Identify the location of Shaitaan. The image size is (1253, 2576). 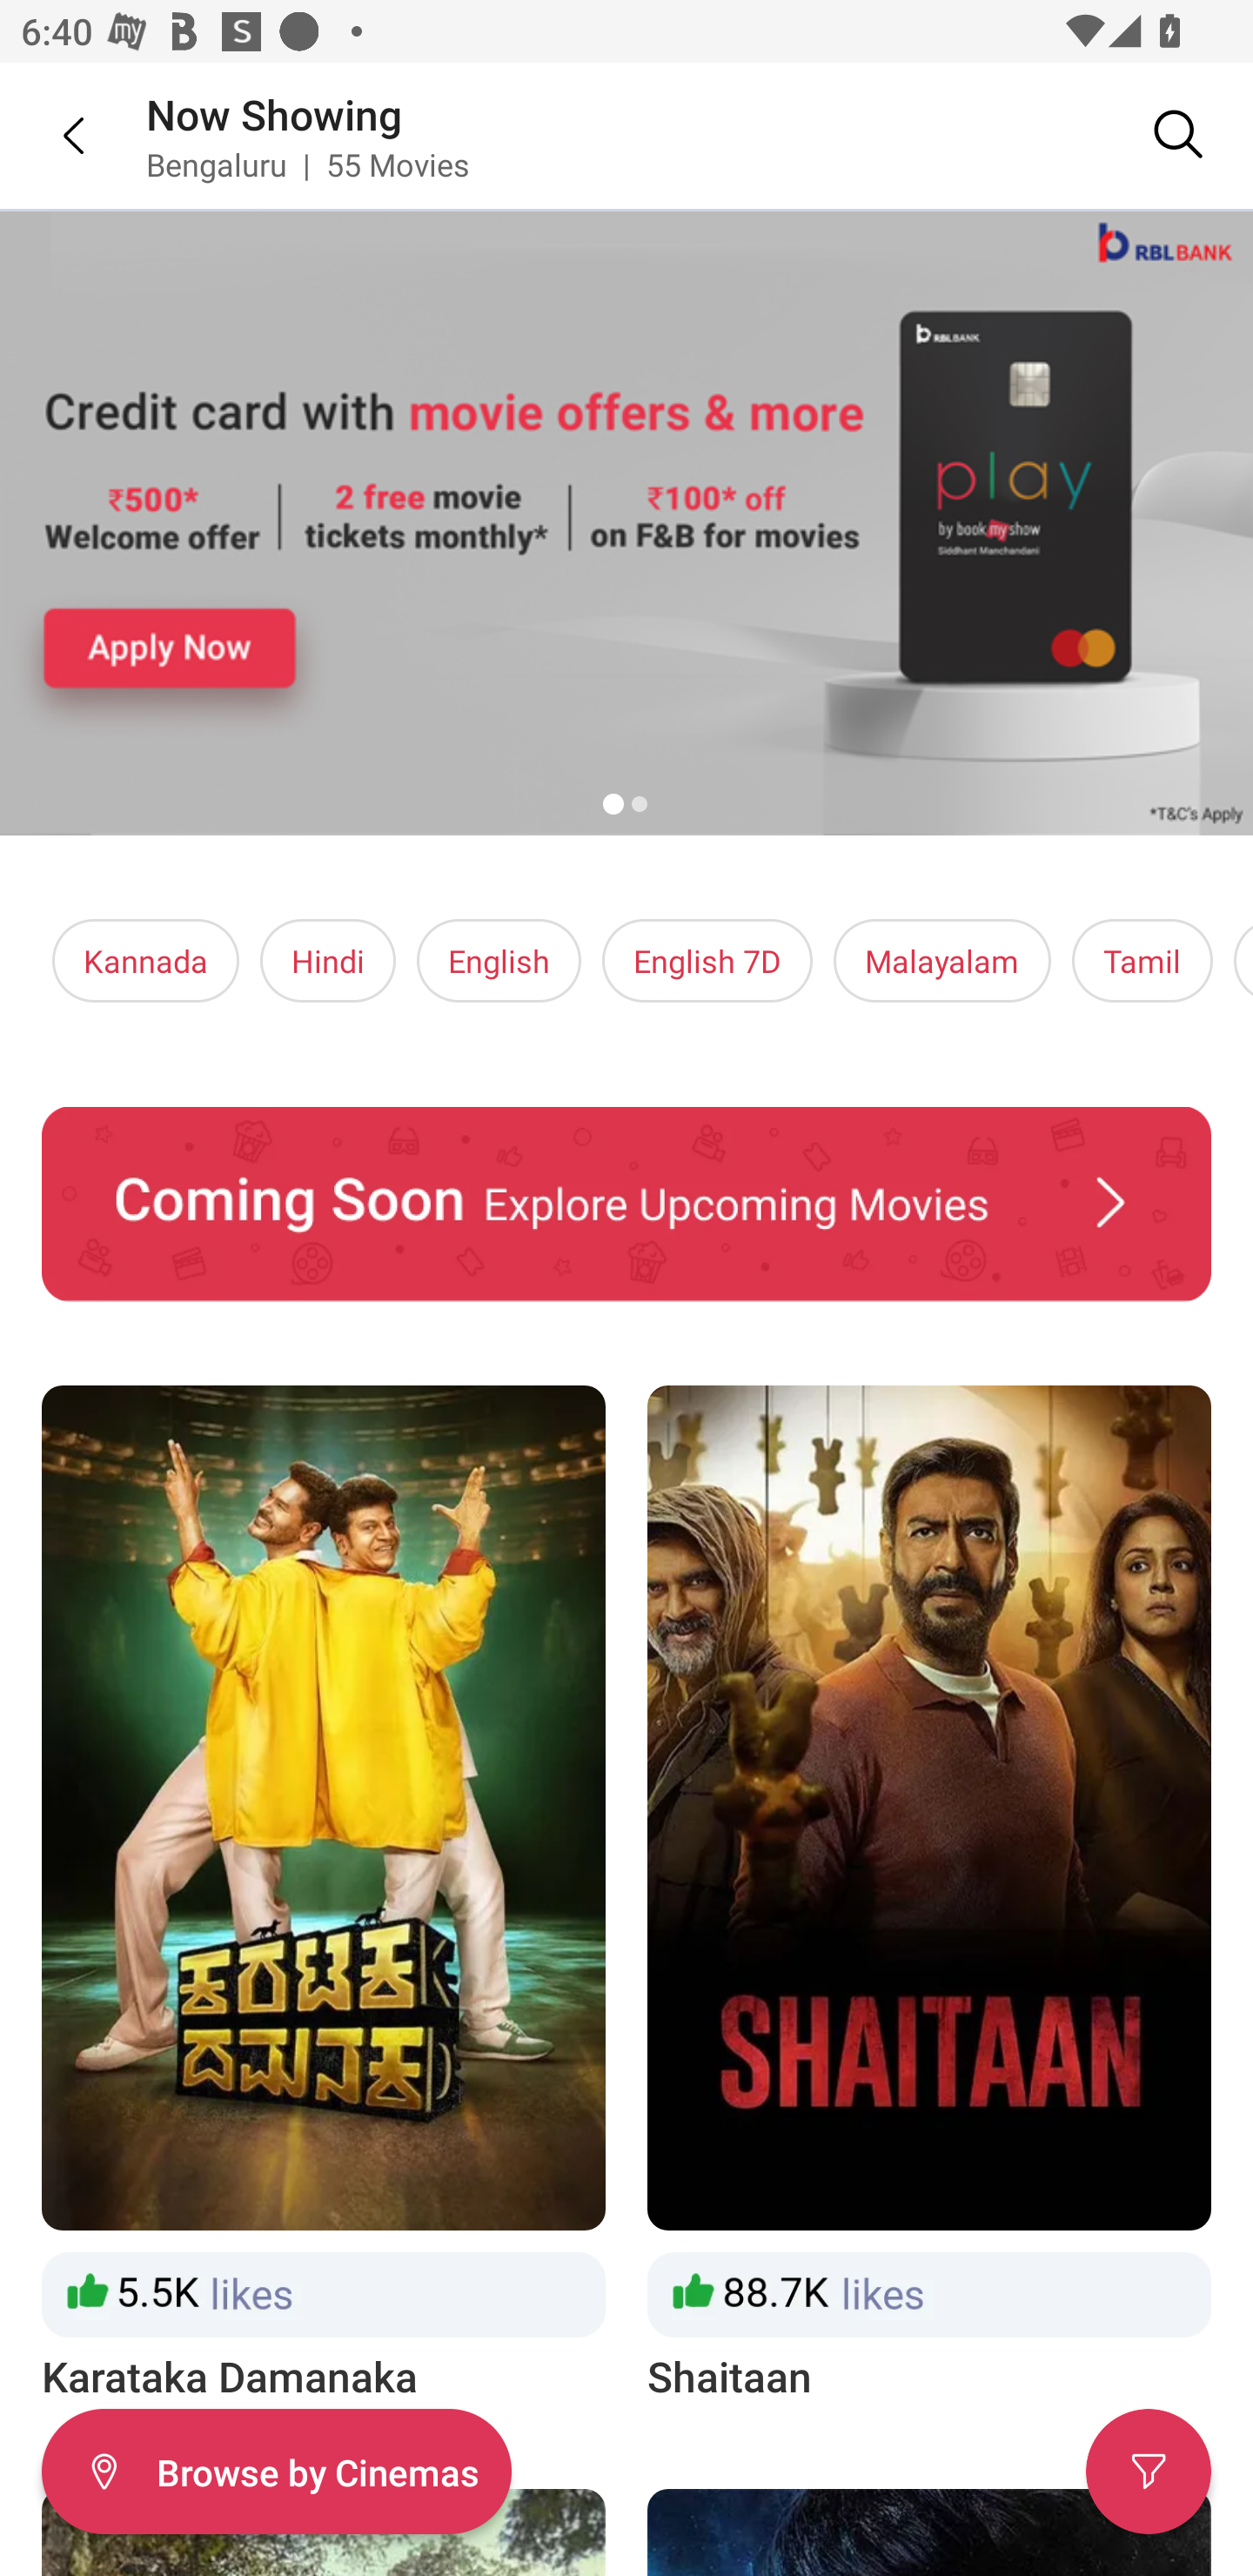
(929, 1895).